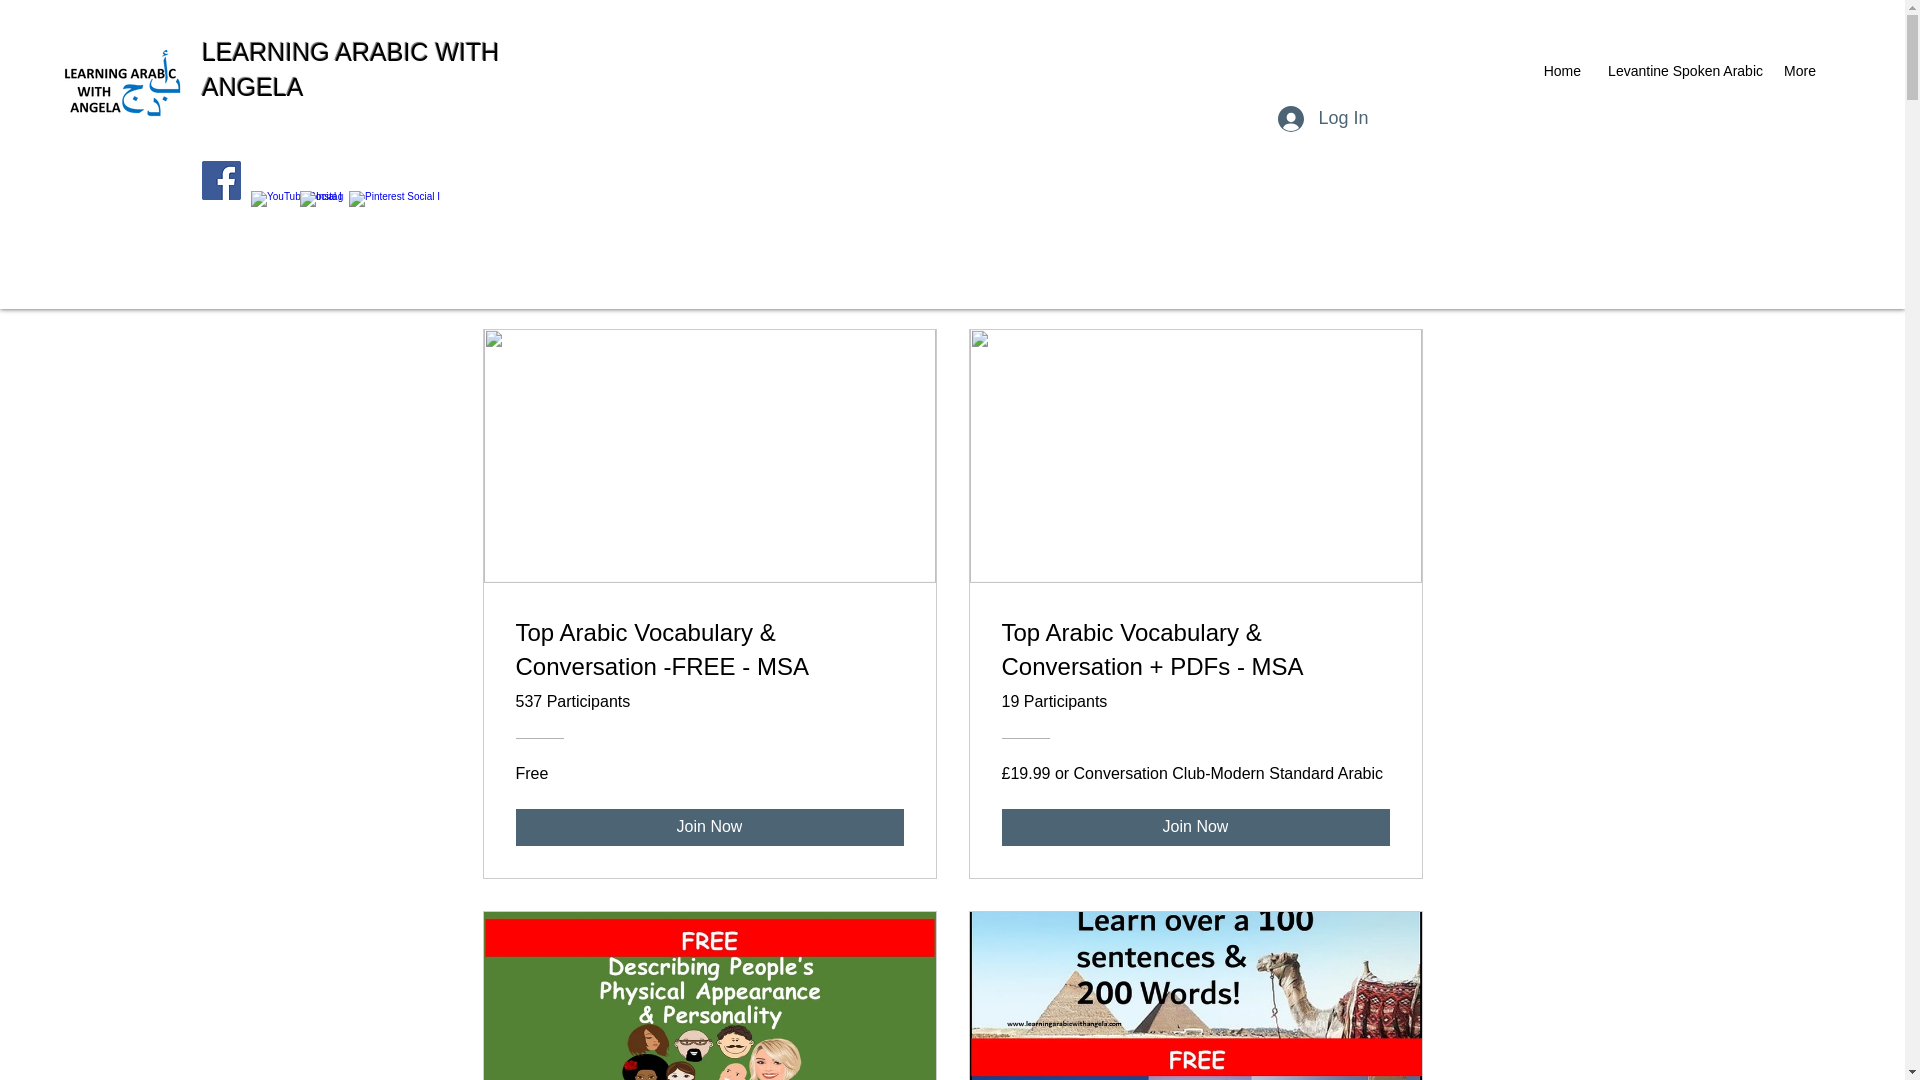 Image resolution: width=1920 pixels, height=1080 pixels. What do you see at coordinates (1562, 71) in the screenshot?
I see `Home` at bounding box center [1562, 71].